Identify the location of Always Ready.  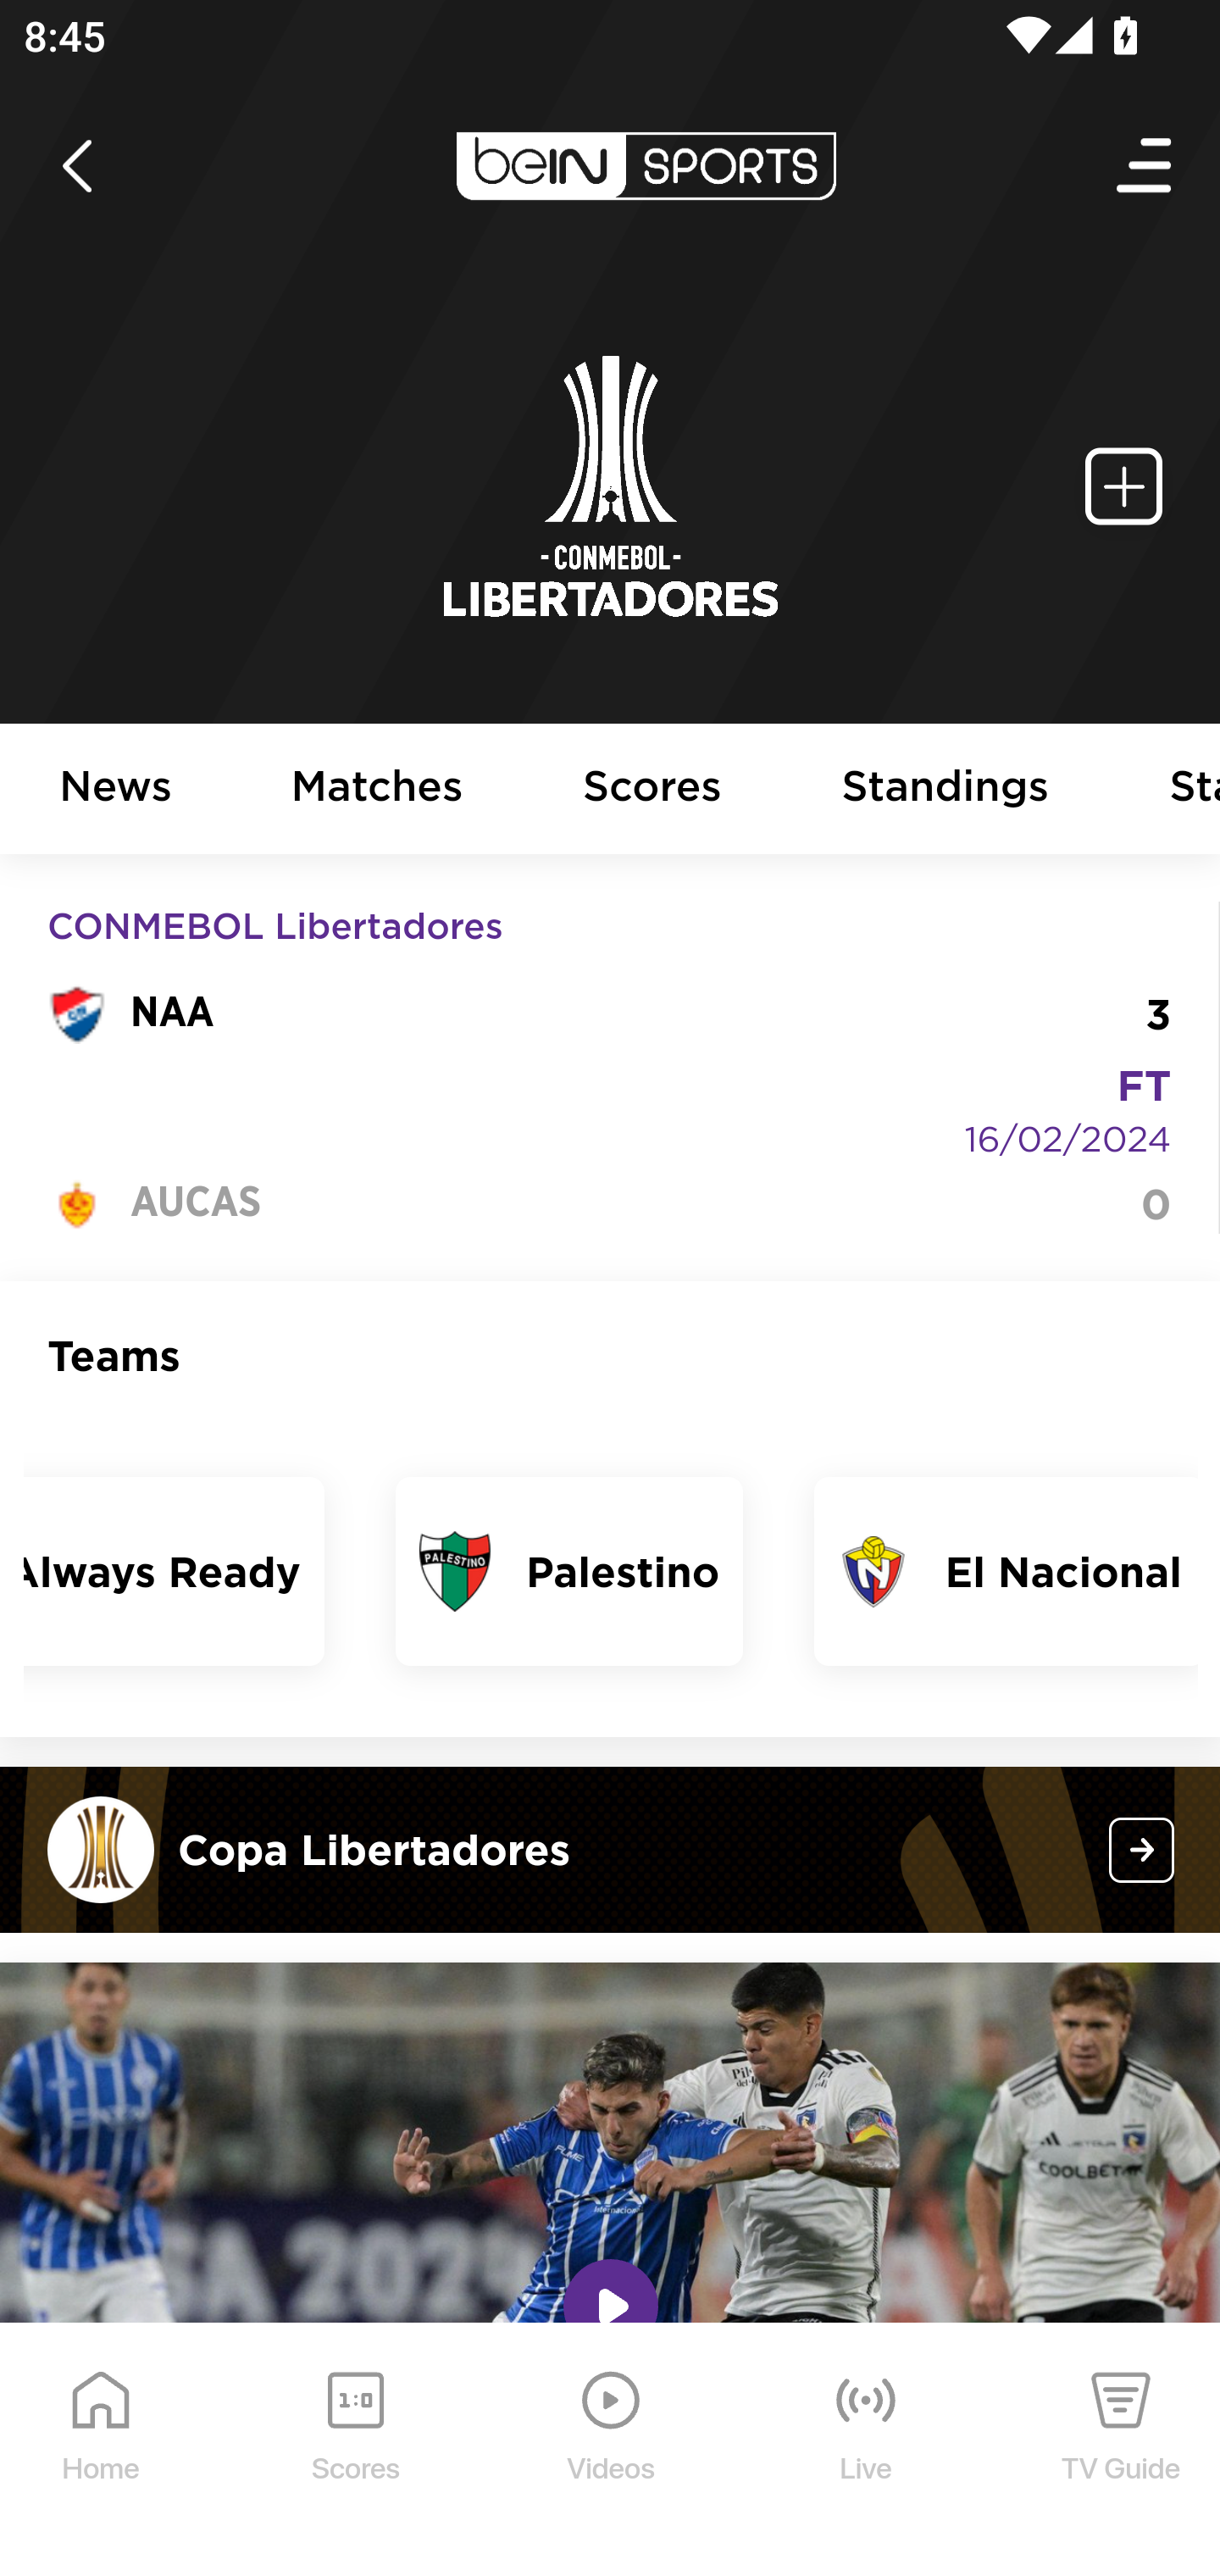
(175, 1571).